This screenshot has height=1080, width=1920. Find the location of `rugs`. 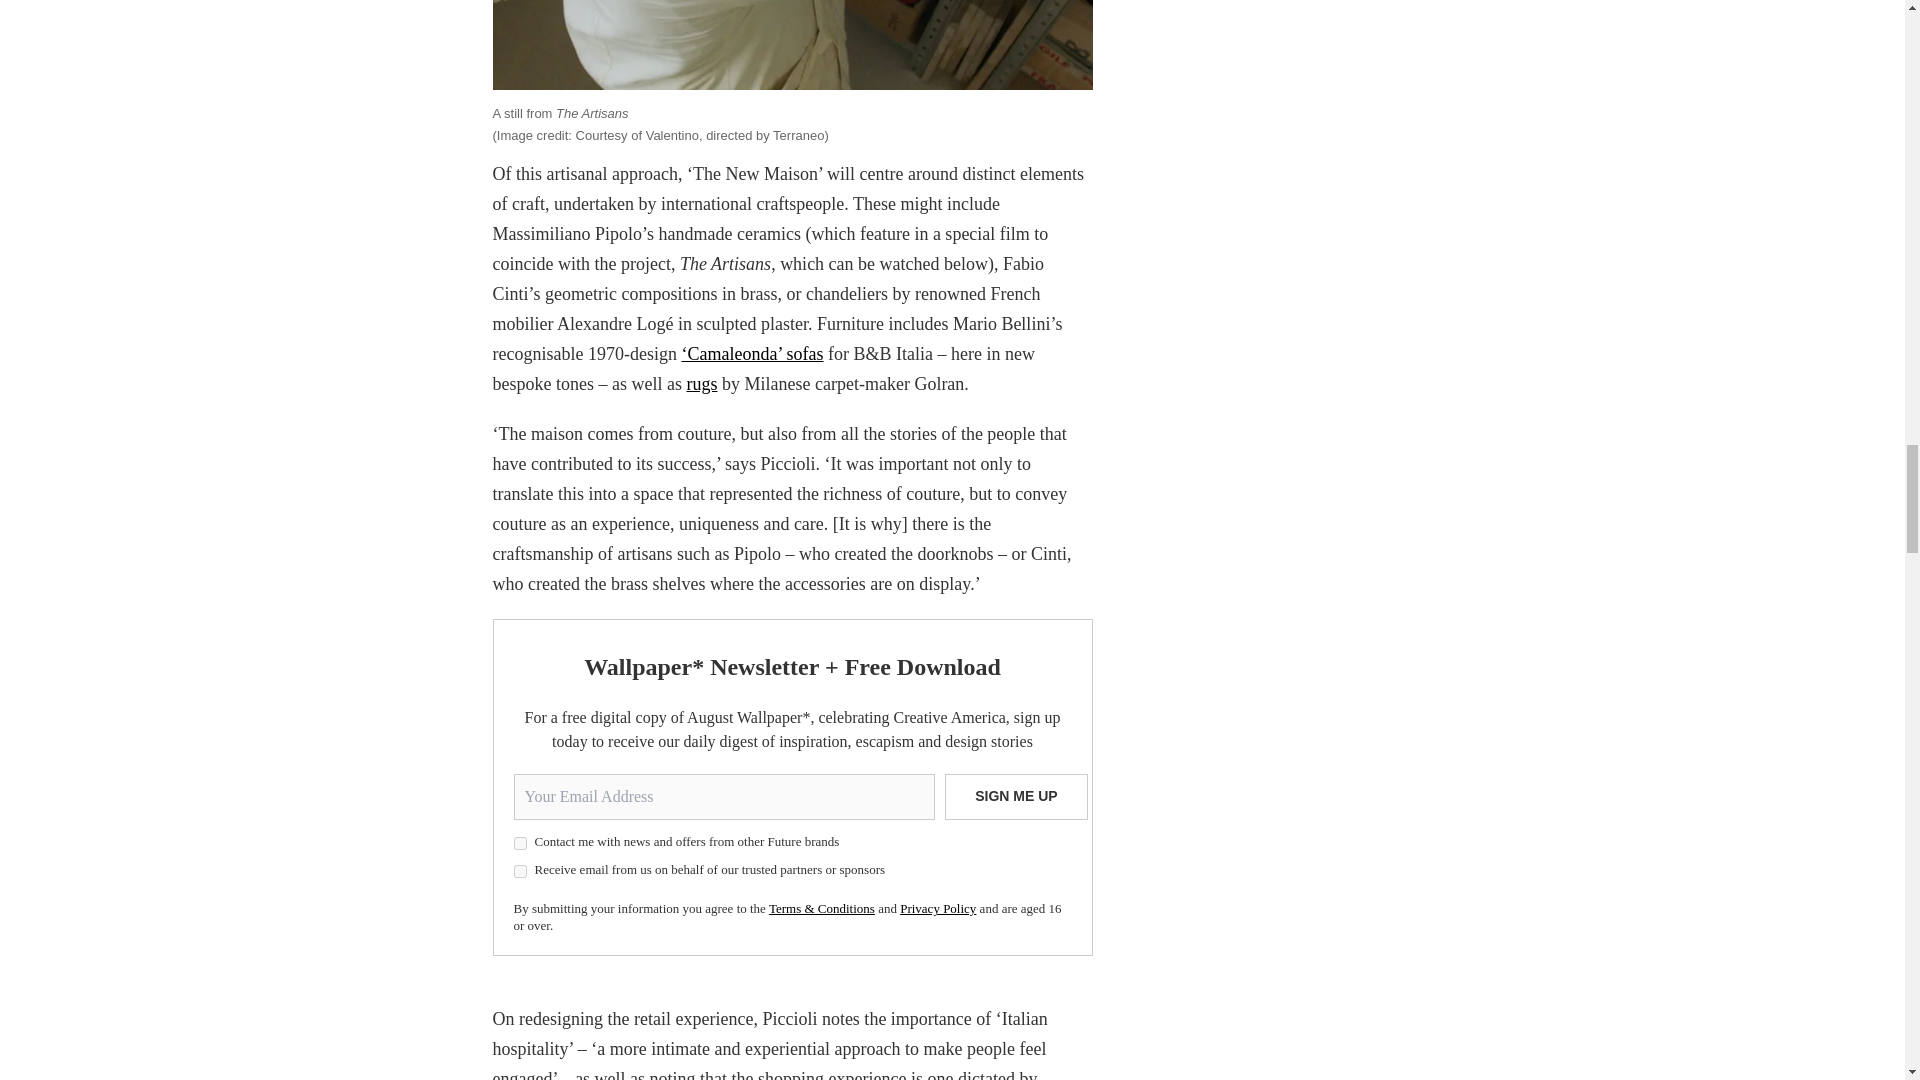

rugs is located at coordinates (700, 384).